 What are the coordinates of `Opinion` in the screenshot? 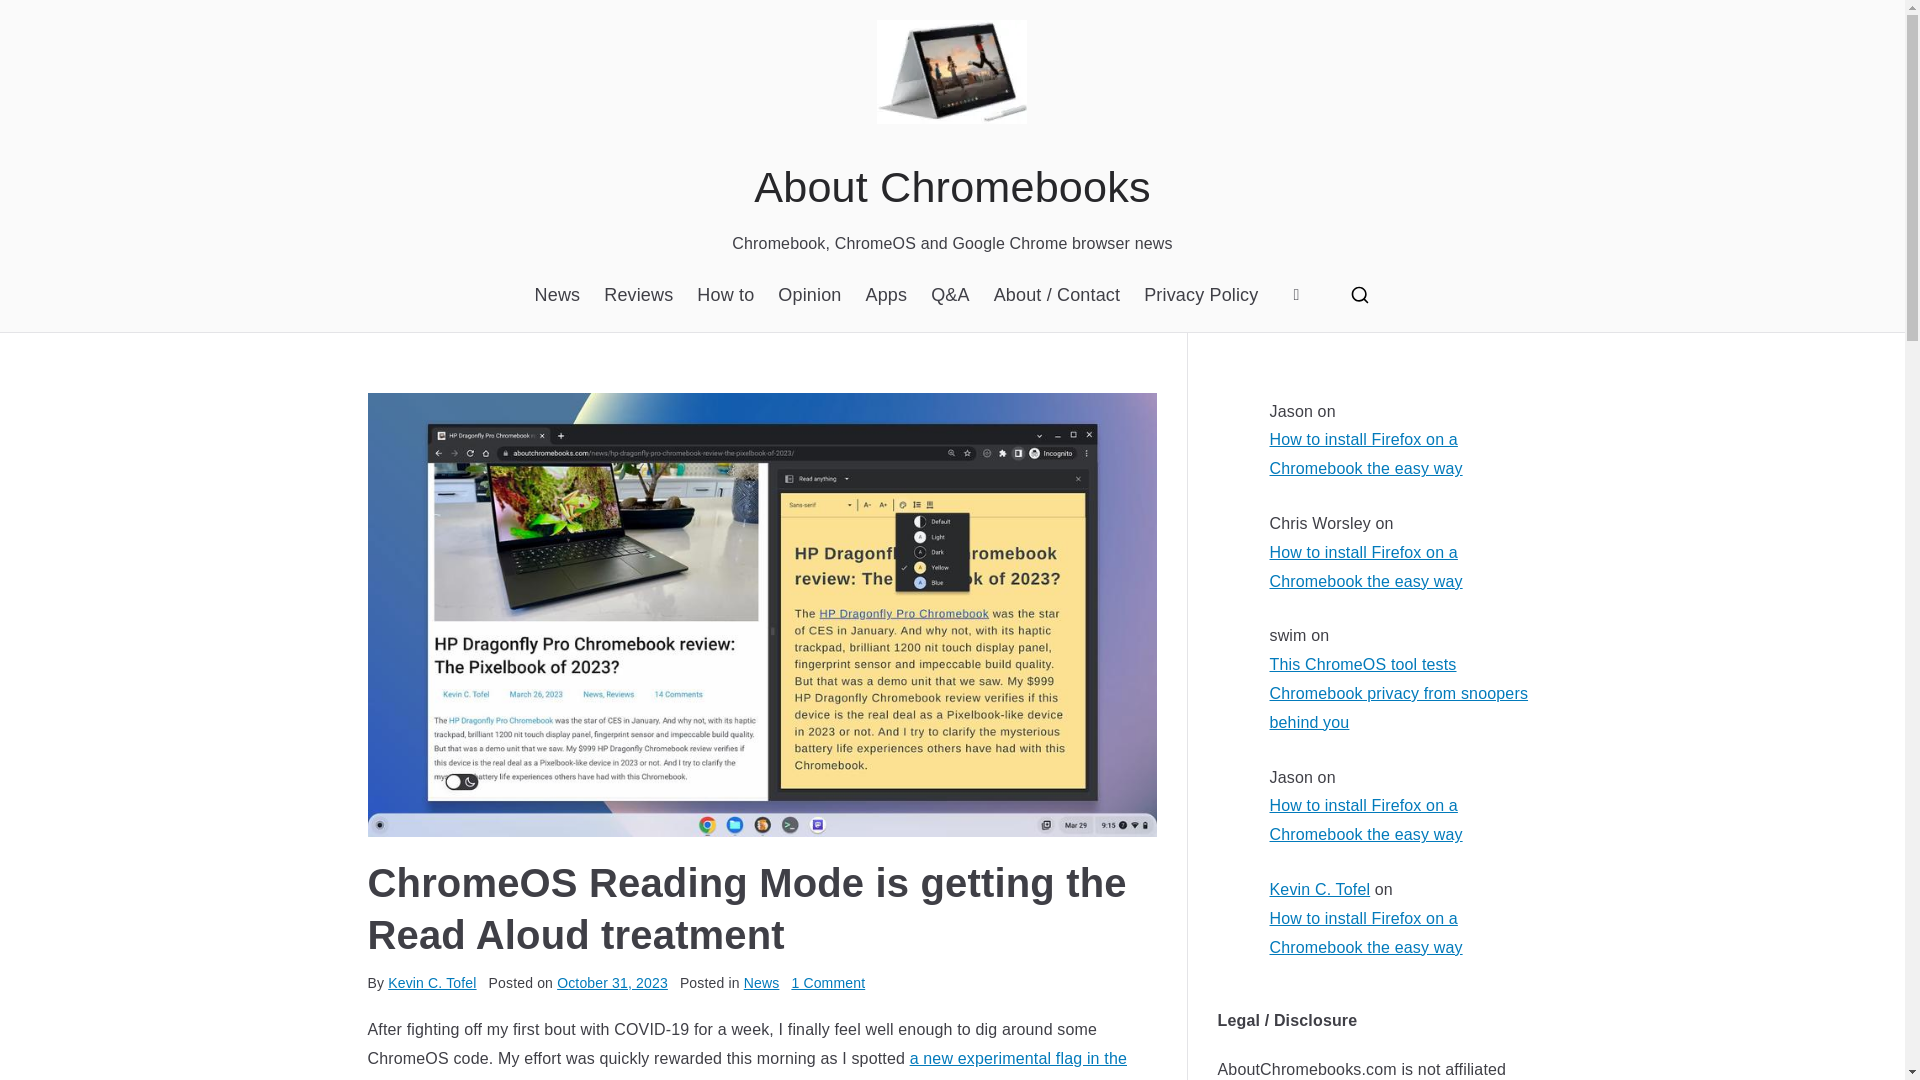 It's located at (808, 294).